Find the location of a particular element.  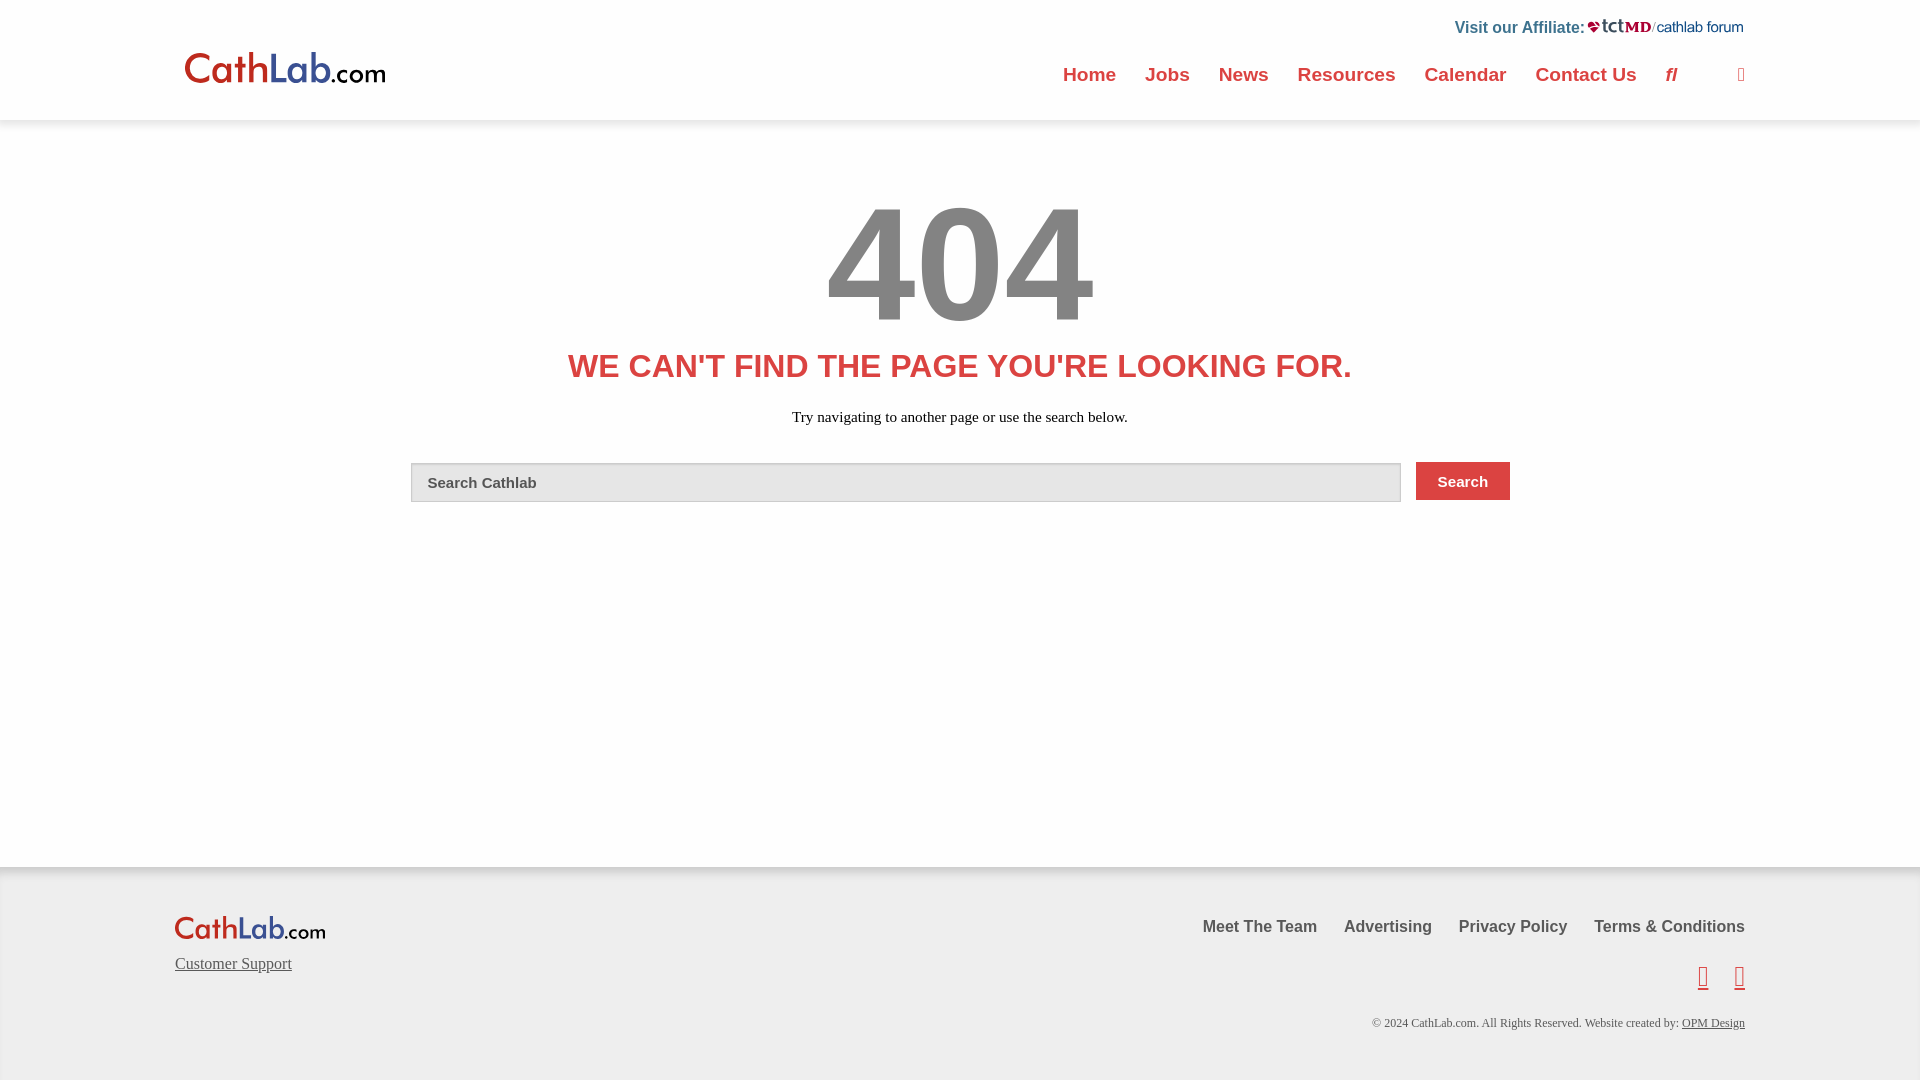

Resources is located at coordinates (1346, 74).